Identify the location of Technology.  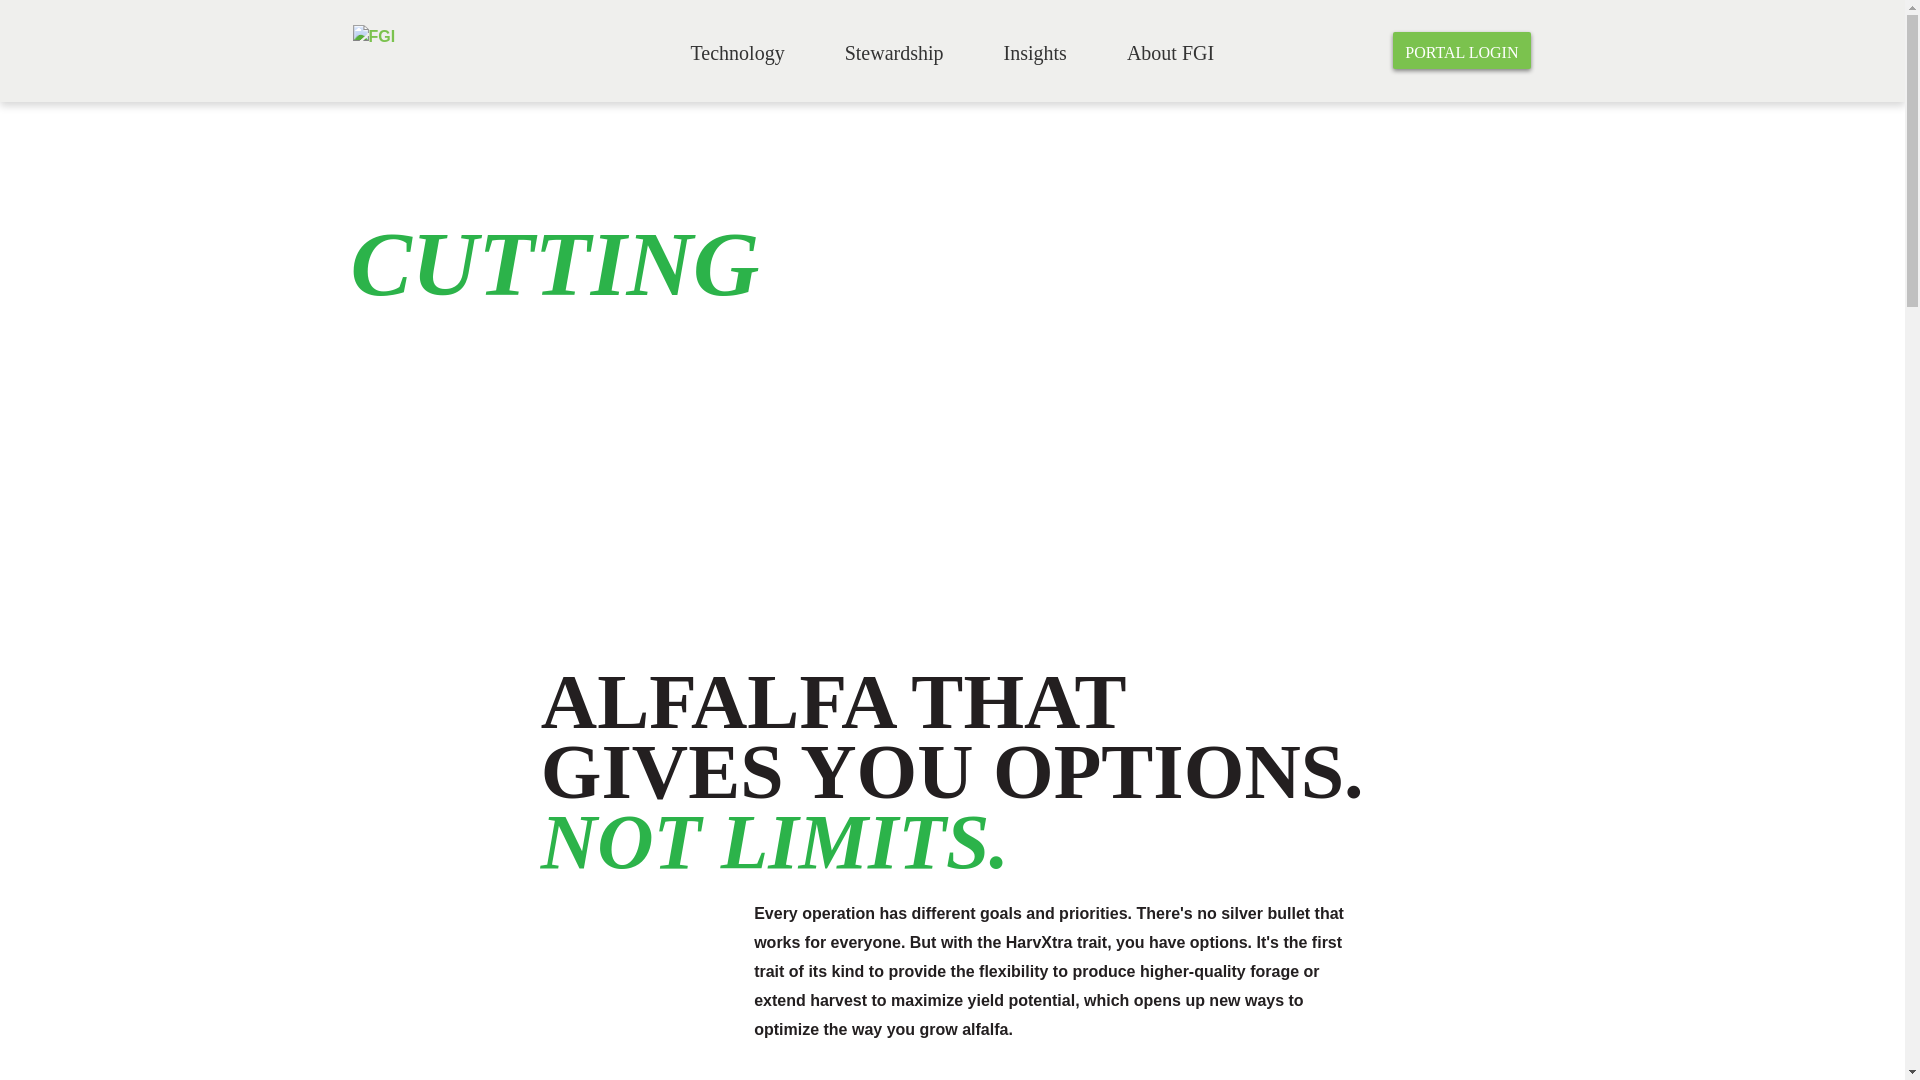
(736, 53).